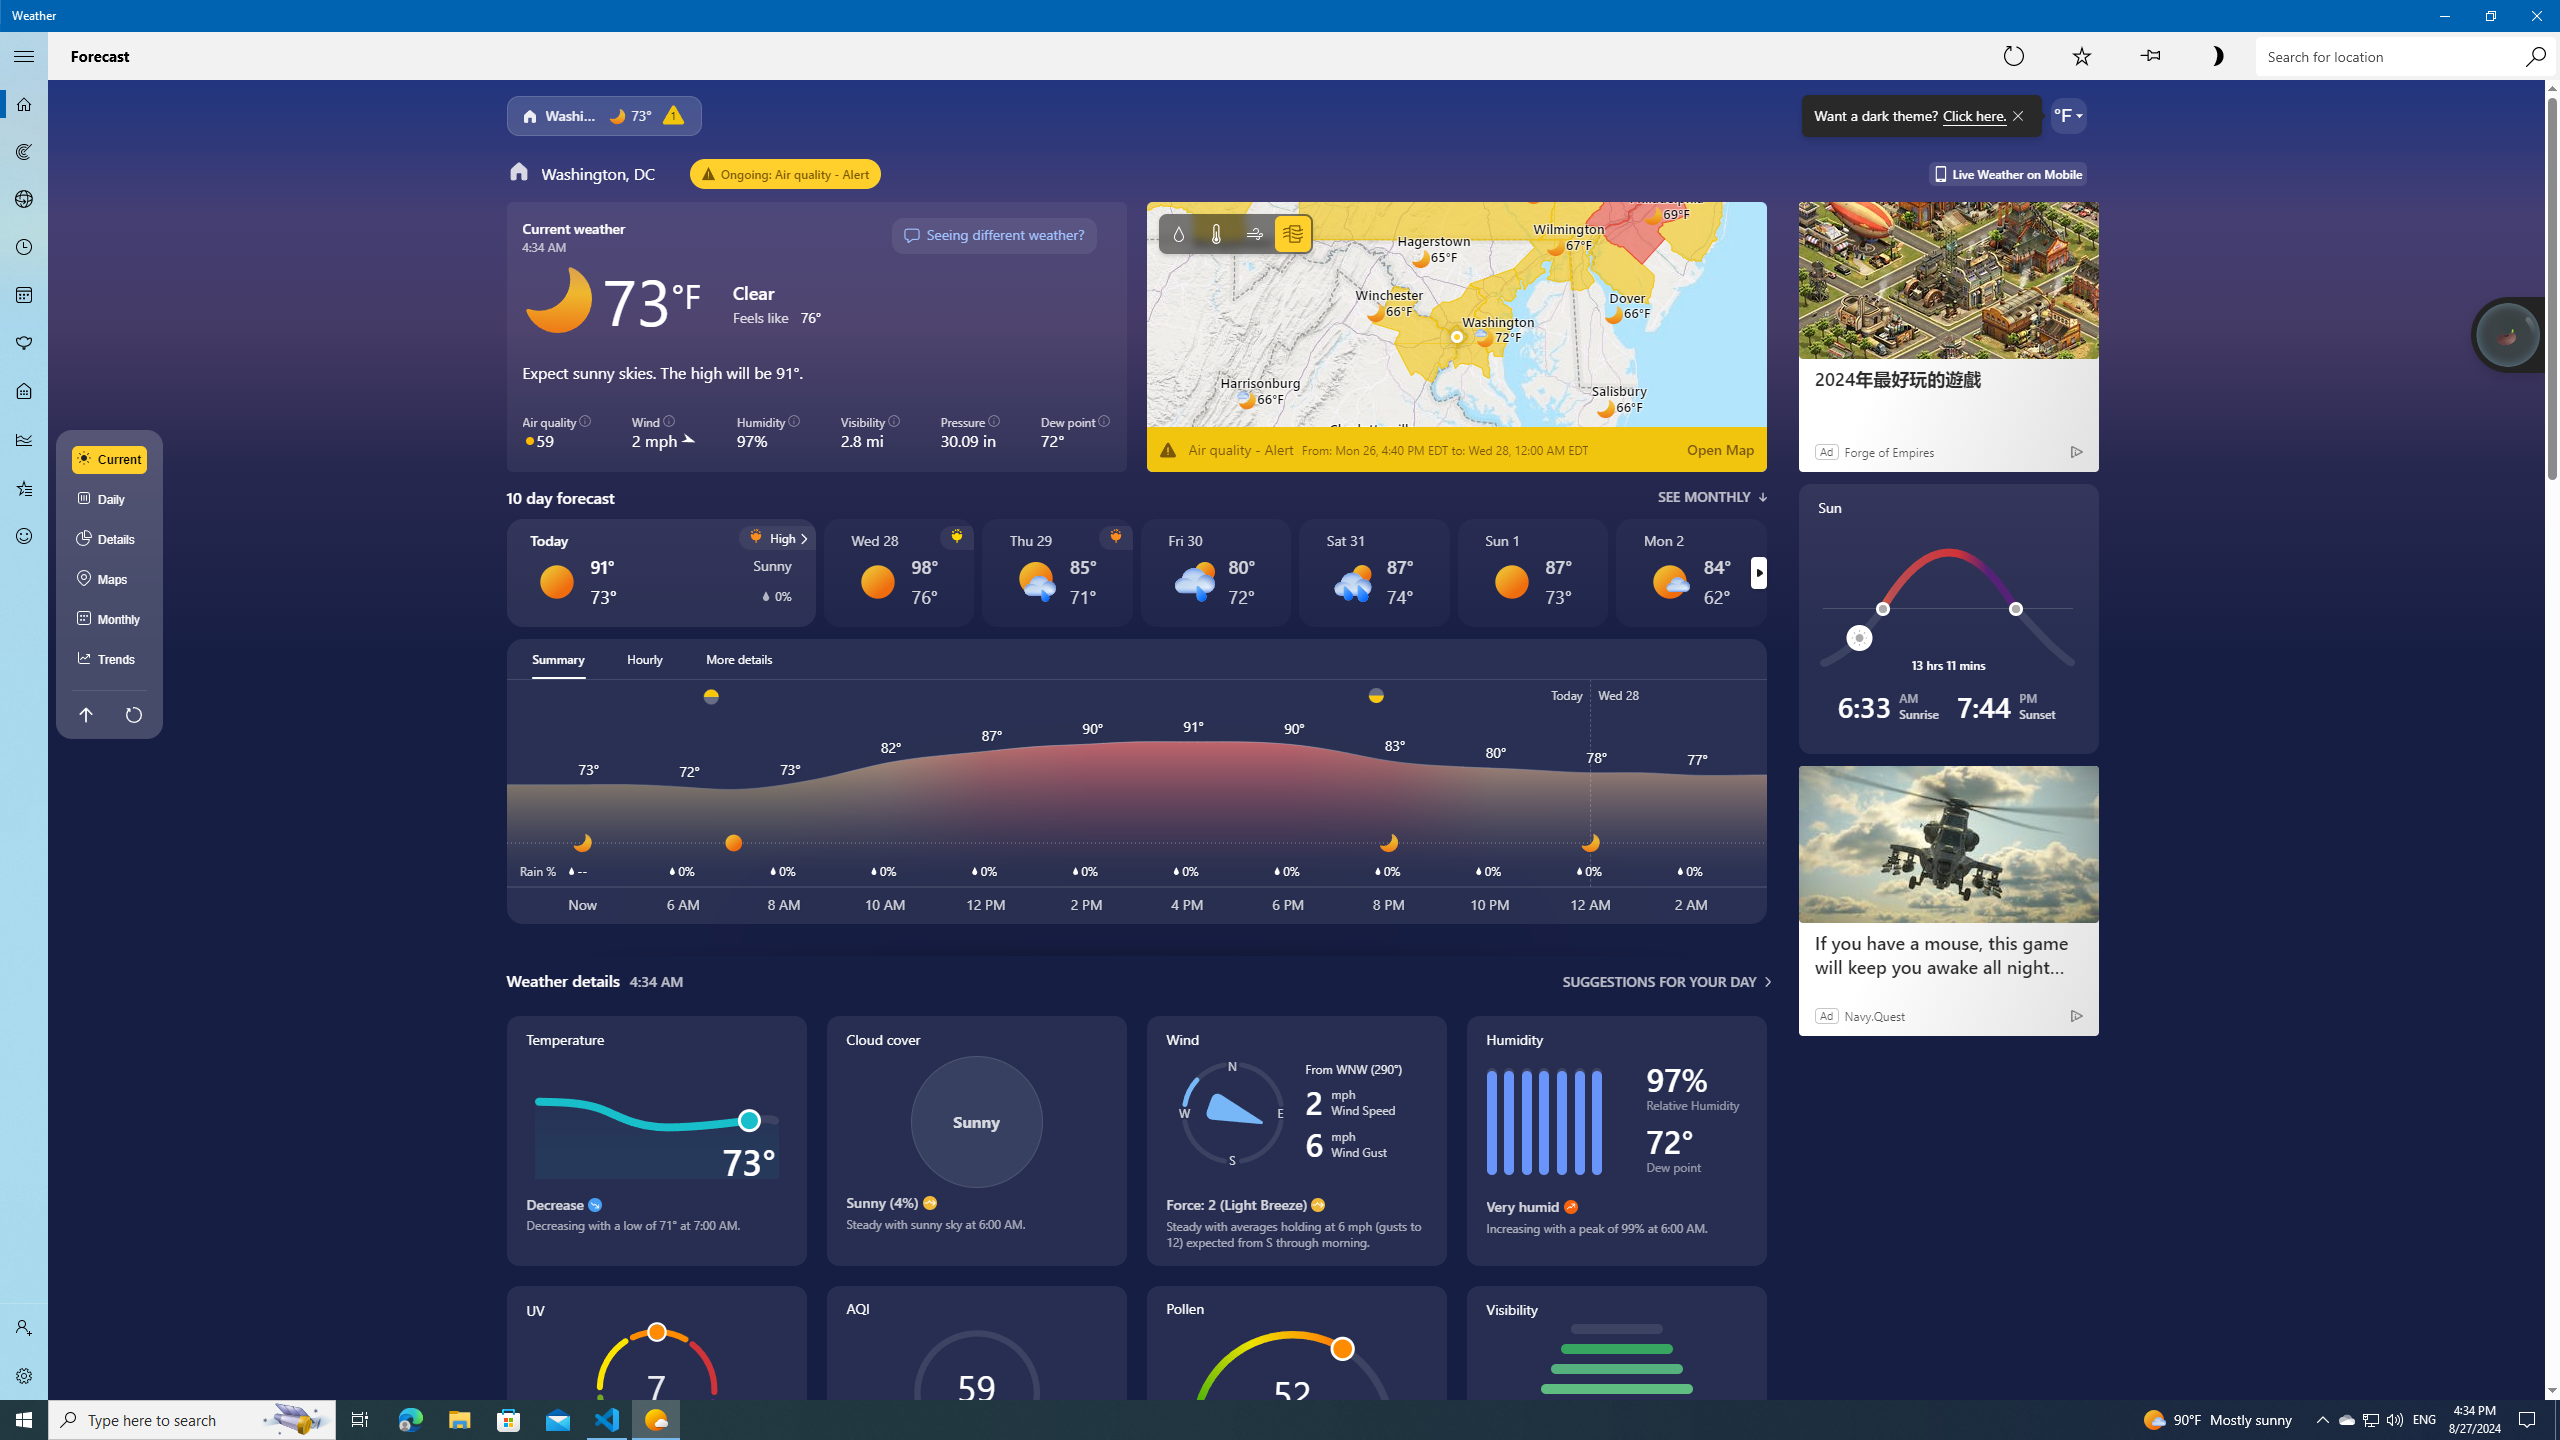 Image resolution: width=2560 pixels, height=1440 pixels. Describe the element at coordinates (2082, 56) in the screenshot. I see `Add to Favorites` at that location.